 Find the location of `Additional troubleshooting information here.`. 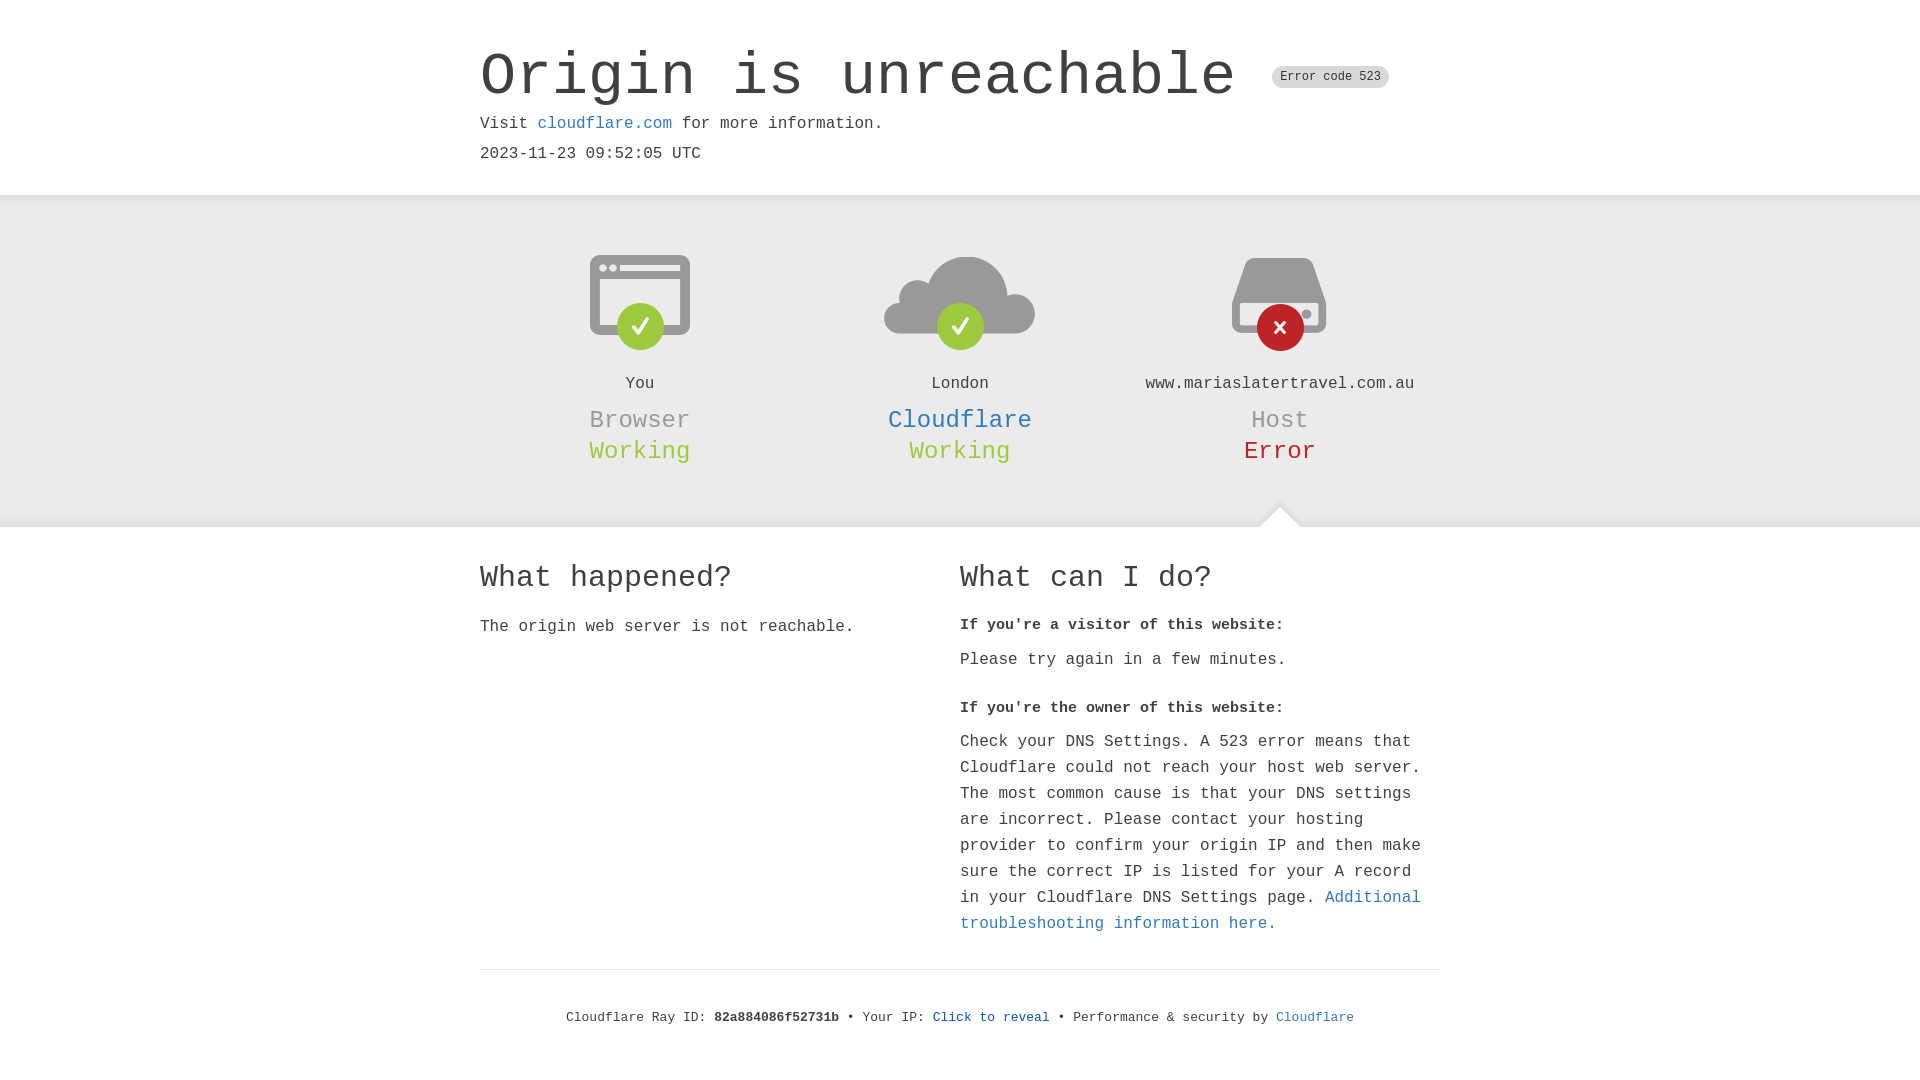

Additional troubleshooting information here. is located at coordinates (1190, 911).